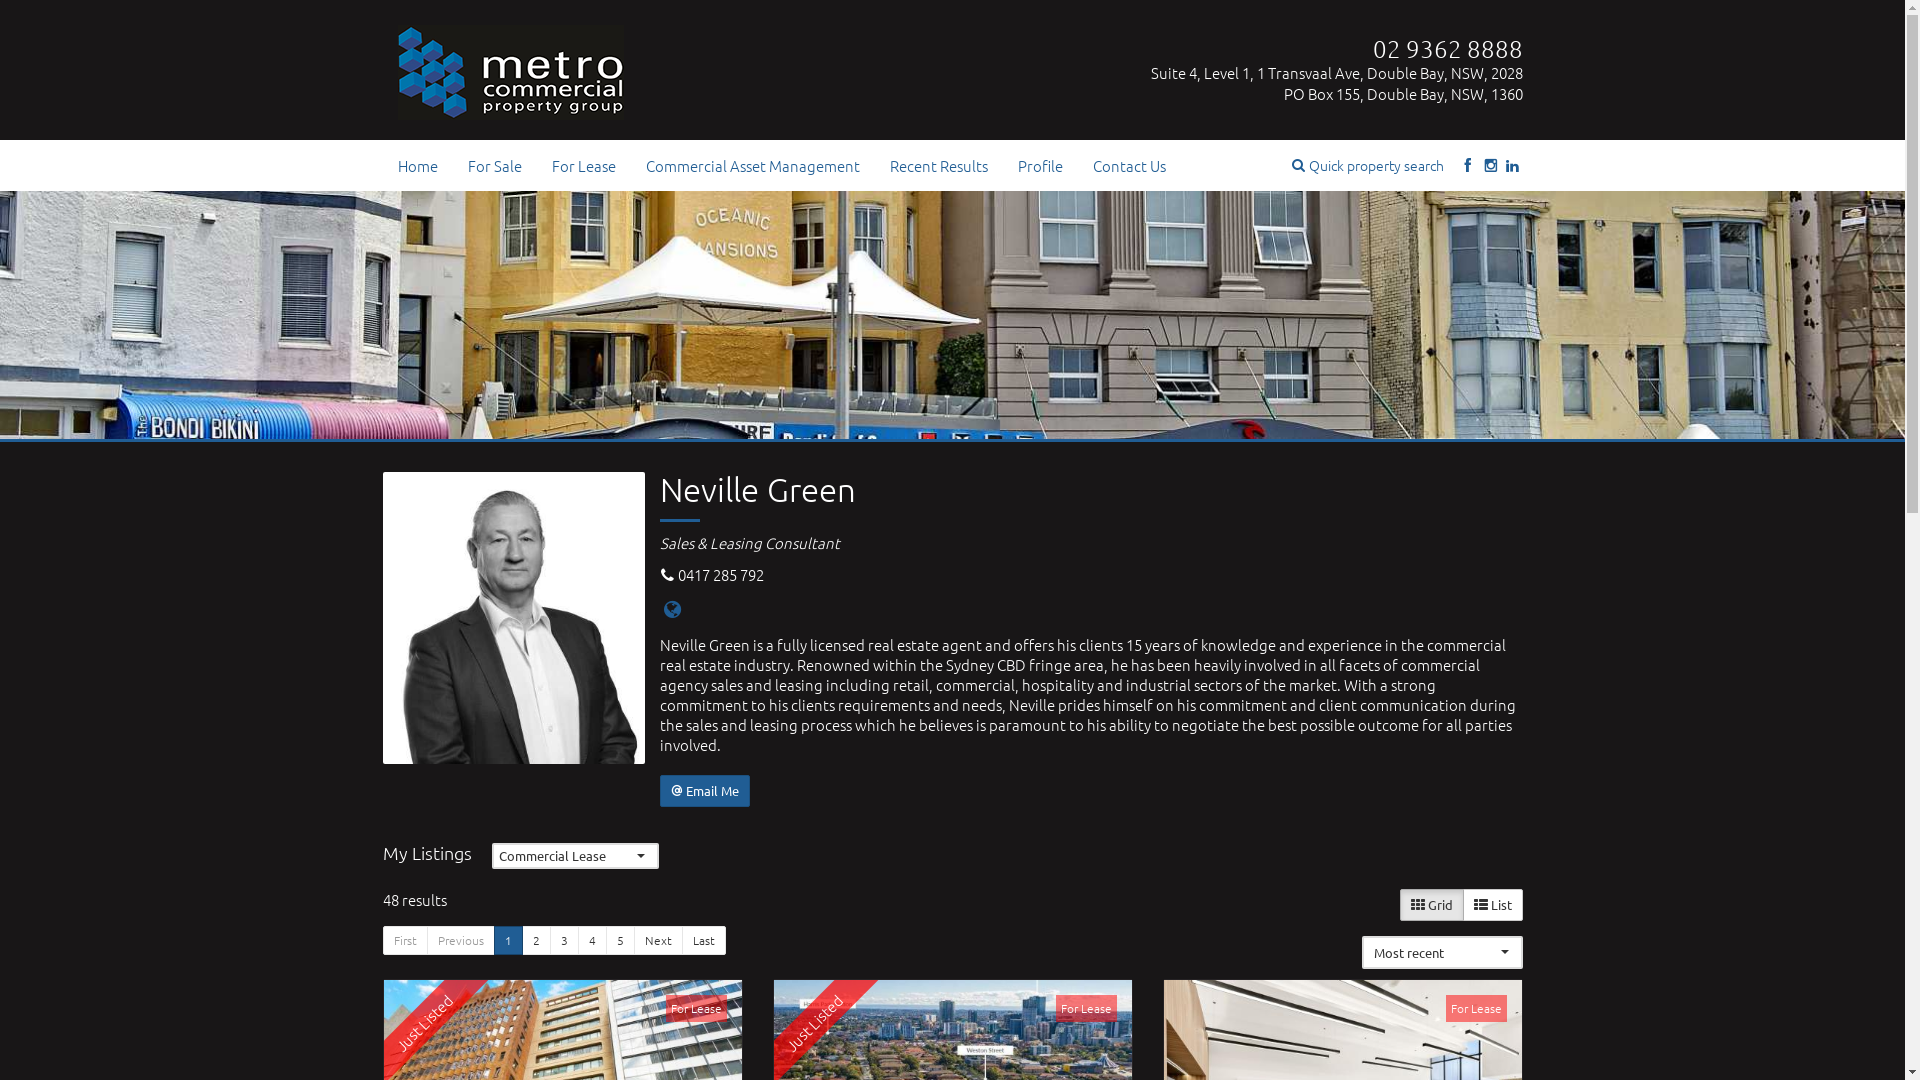 The height and width of the screenshot is (1080, 1920). Describe the element at coordinates (583, 166) in the screenshot. I see `For Lease` at that location.